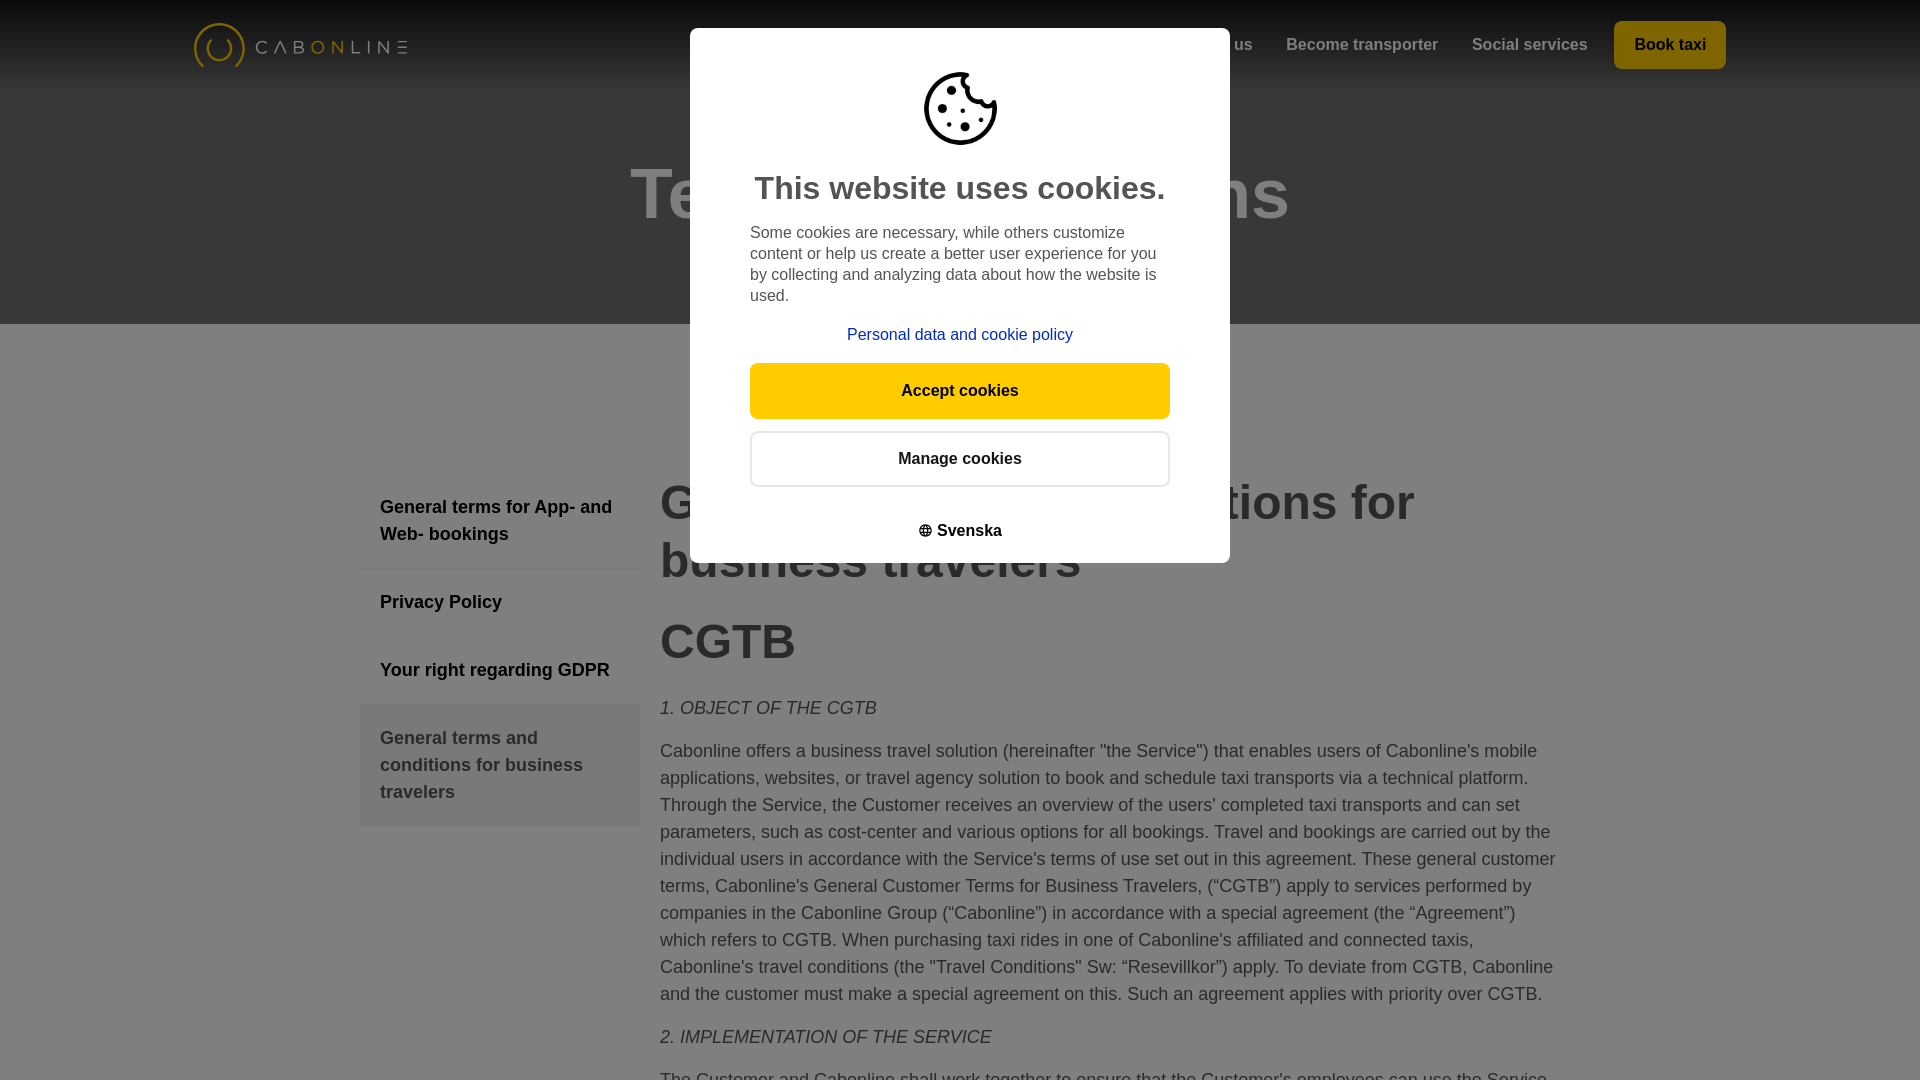  Describe the element at coordinates (1670, 44) in the screenshot. I see `Book taxi` at that location.